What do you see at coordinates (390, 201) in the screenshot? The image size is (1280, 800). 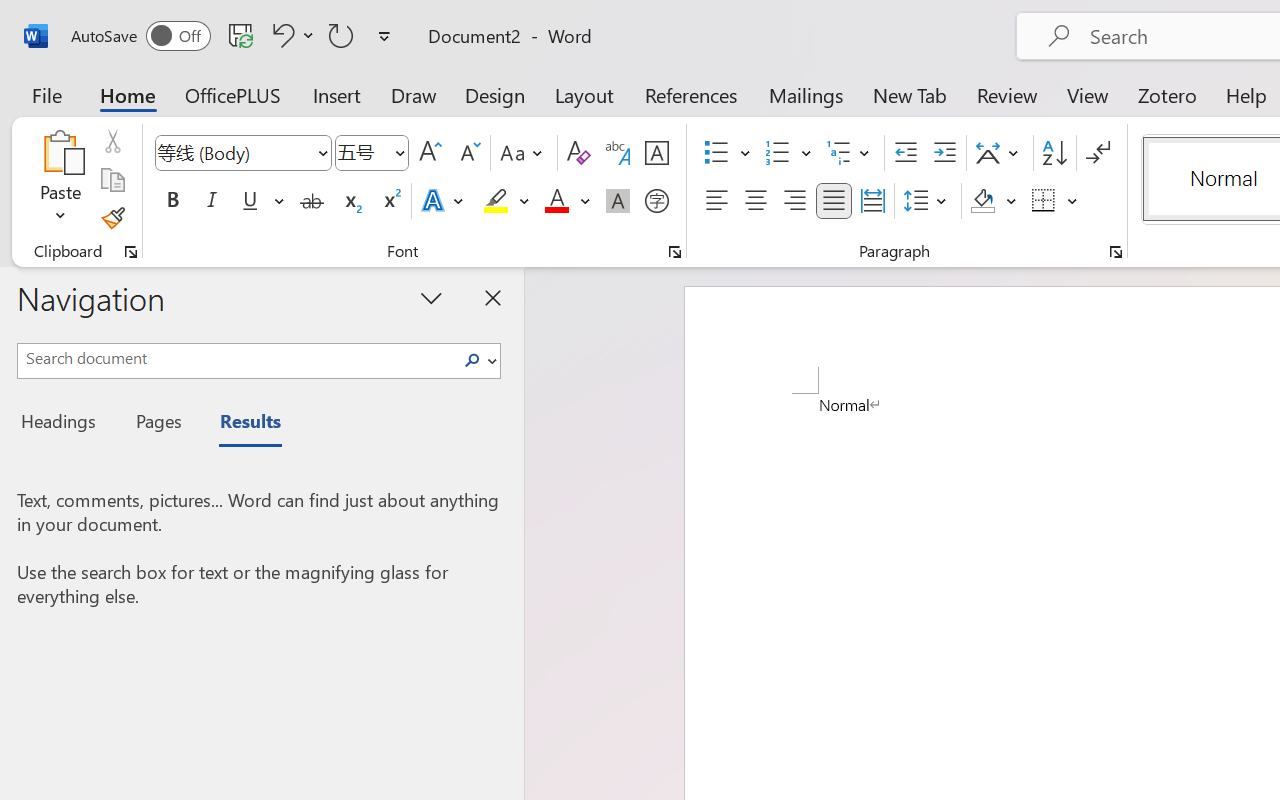 I see `Superscript` at bounding box center [390, 201].